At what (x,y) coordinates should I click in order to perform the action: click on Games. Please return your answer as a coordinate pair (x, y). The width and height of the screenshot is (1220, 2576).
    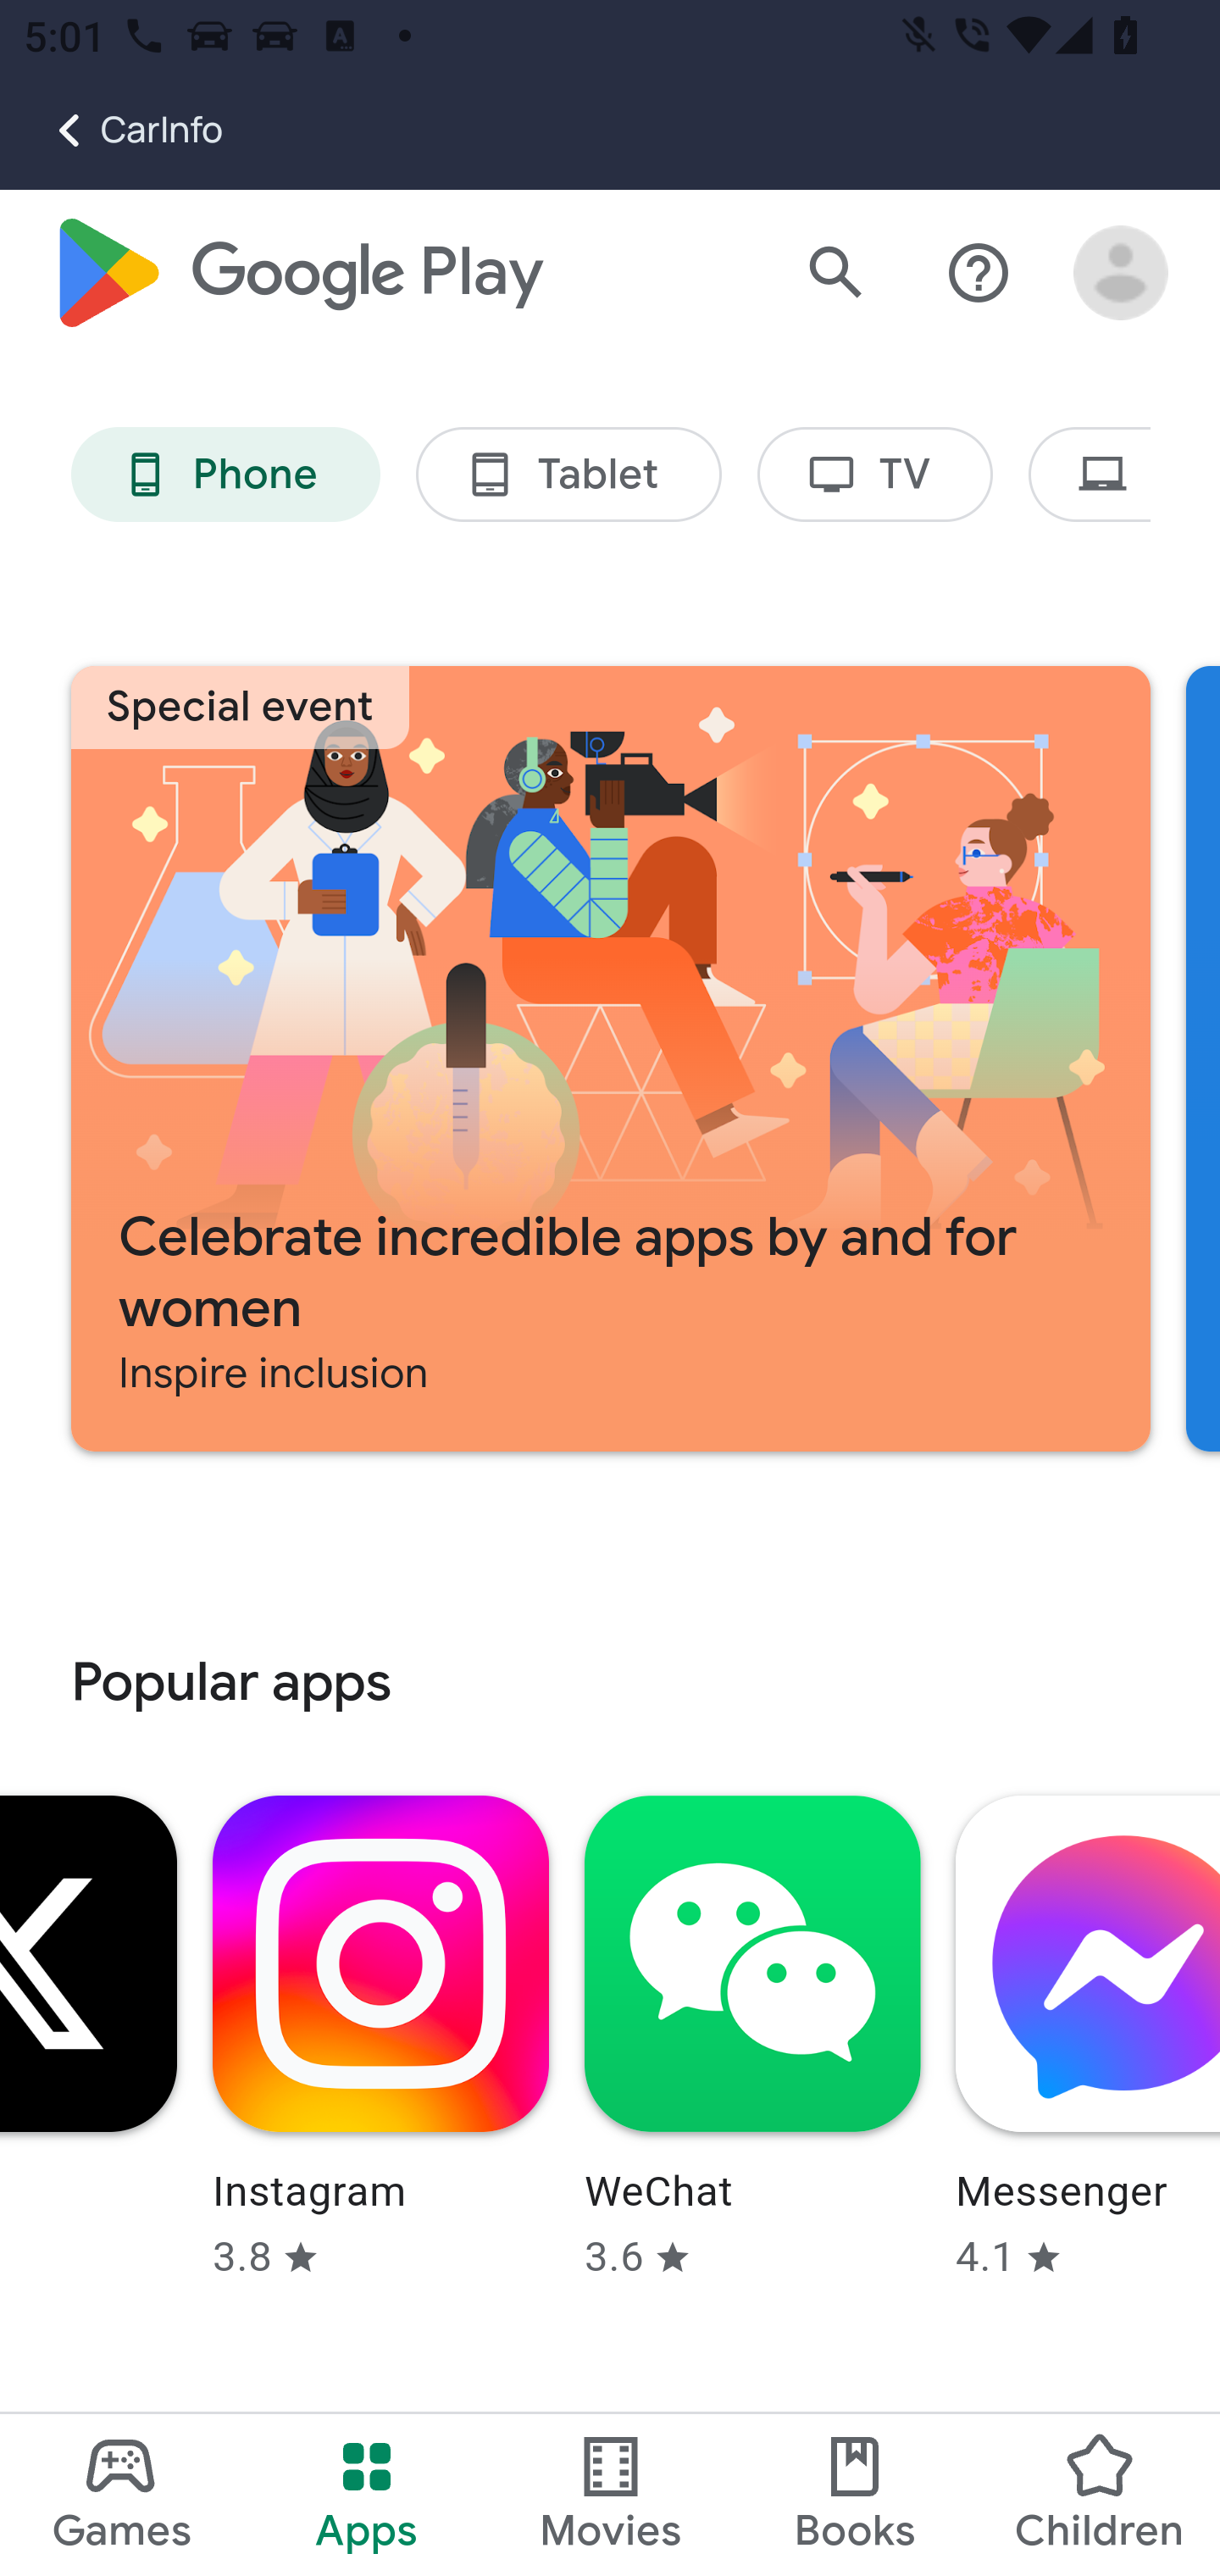
    Looking at the image, I should click on (122, 2495).